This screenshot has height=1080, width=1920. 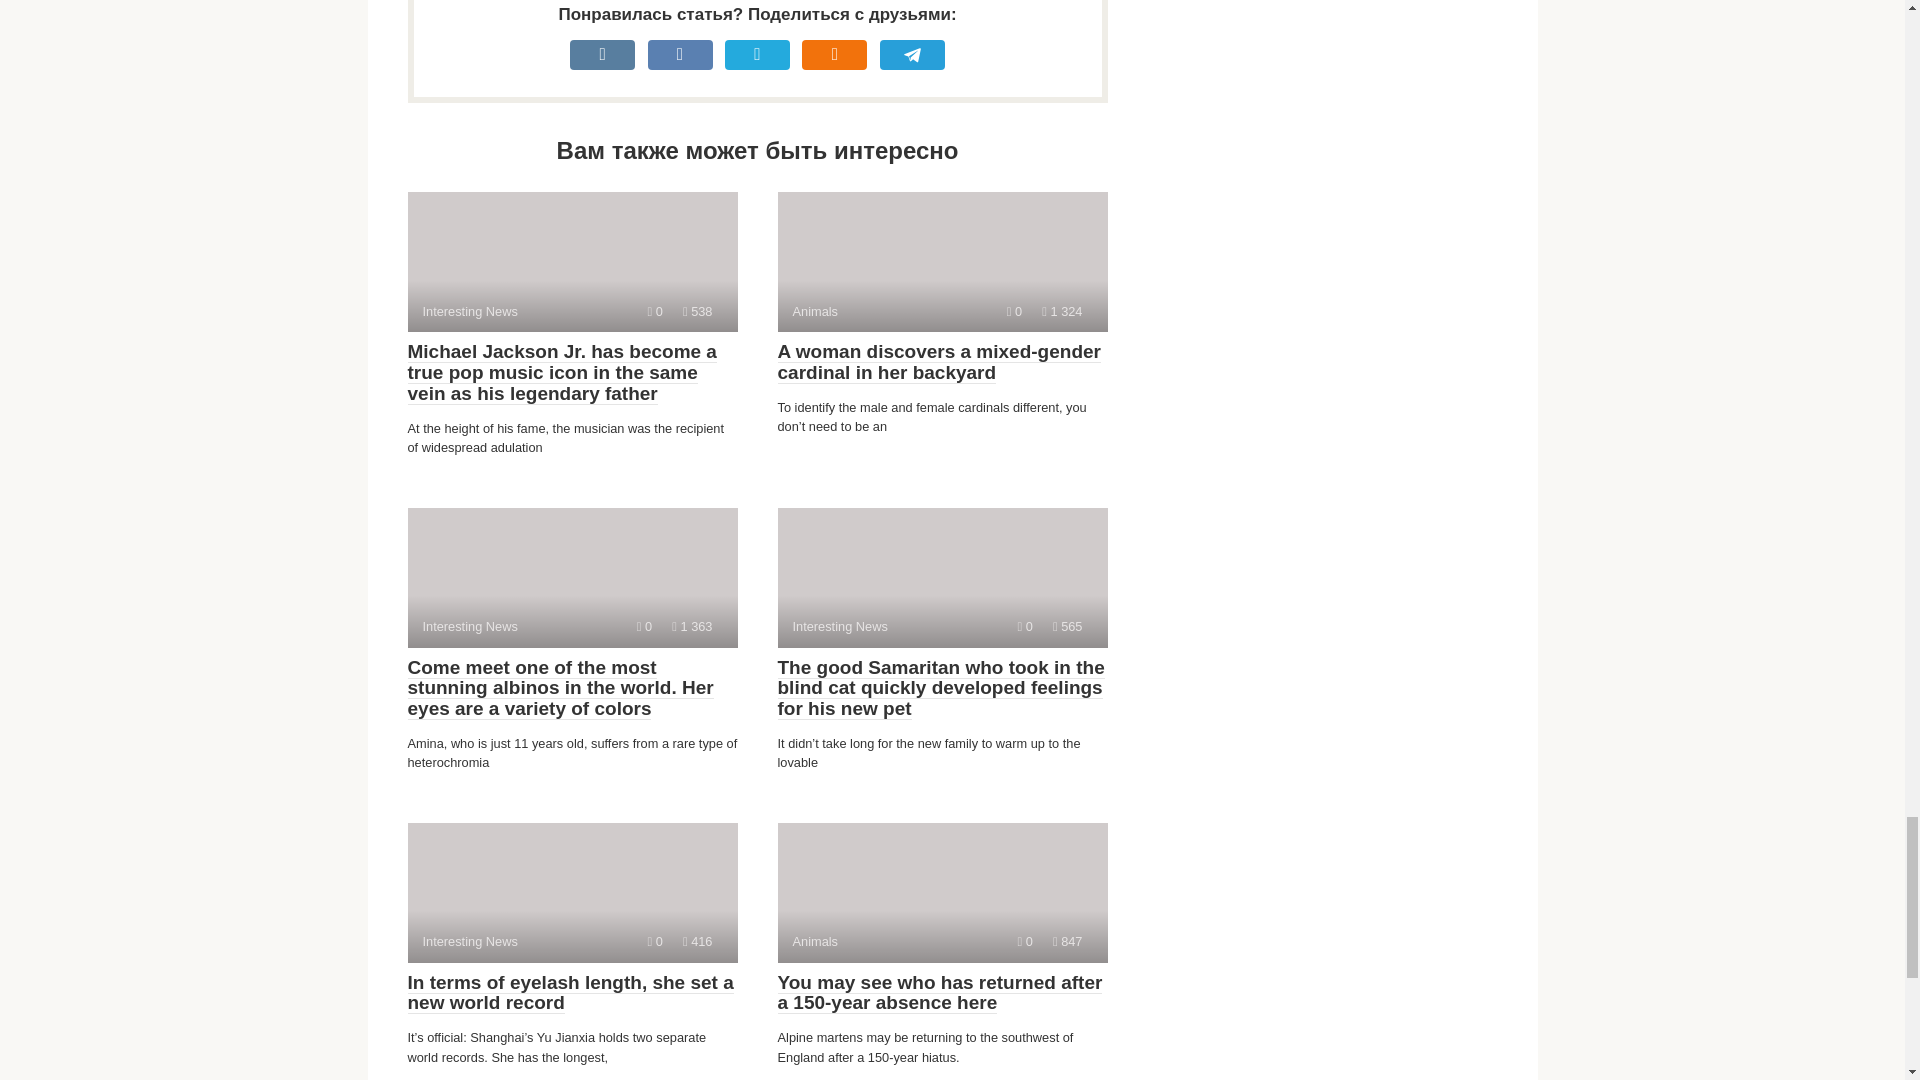 I want to click on In terms of eyelash length, she set a new world record, so click(x=572, y=578).